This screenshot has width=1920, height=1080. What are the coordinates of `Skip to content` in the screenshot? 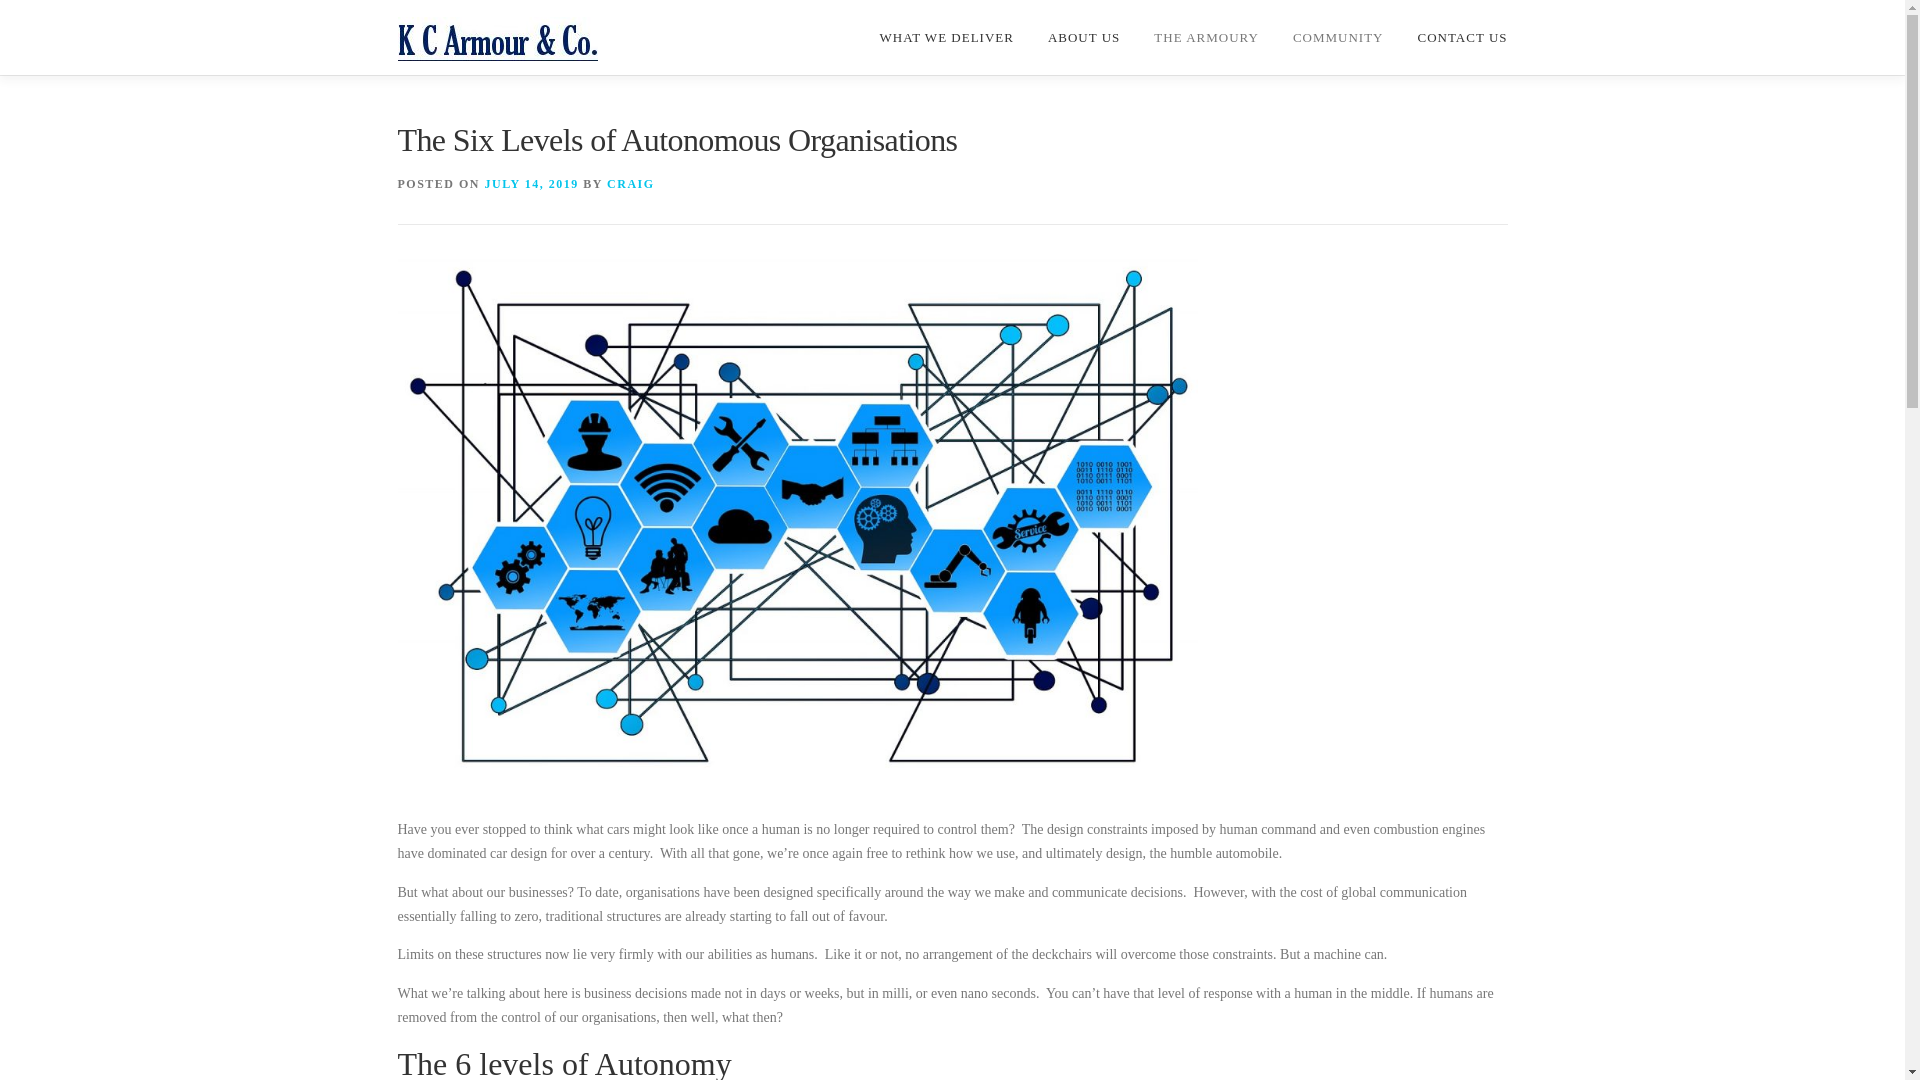 It's located at (0, 0).